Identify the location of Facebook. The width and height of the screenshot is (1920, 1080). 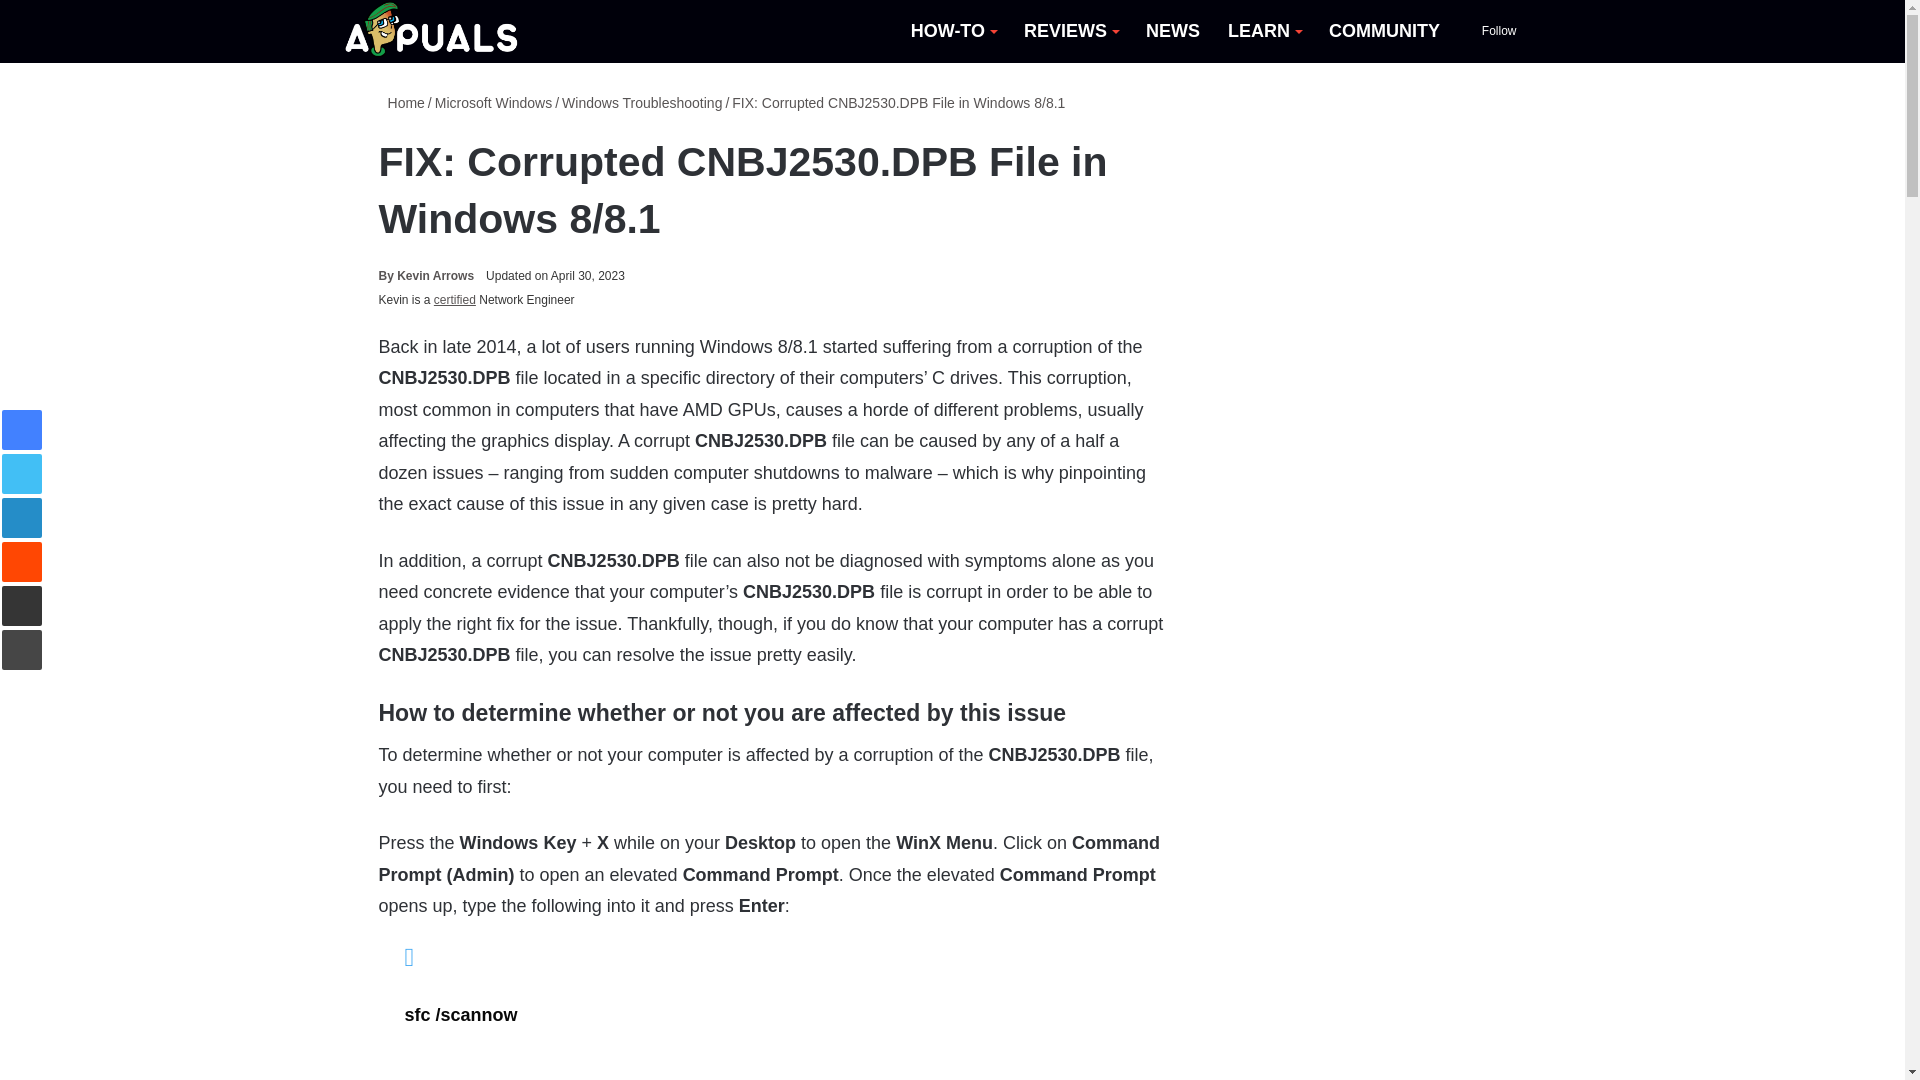
(22, 430).